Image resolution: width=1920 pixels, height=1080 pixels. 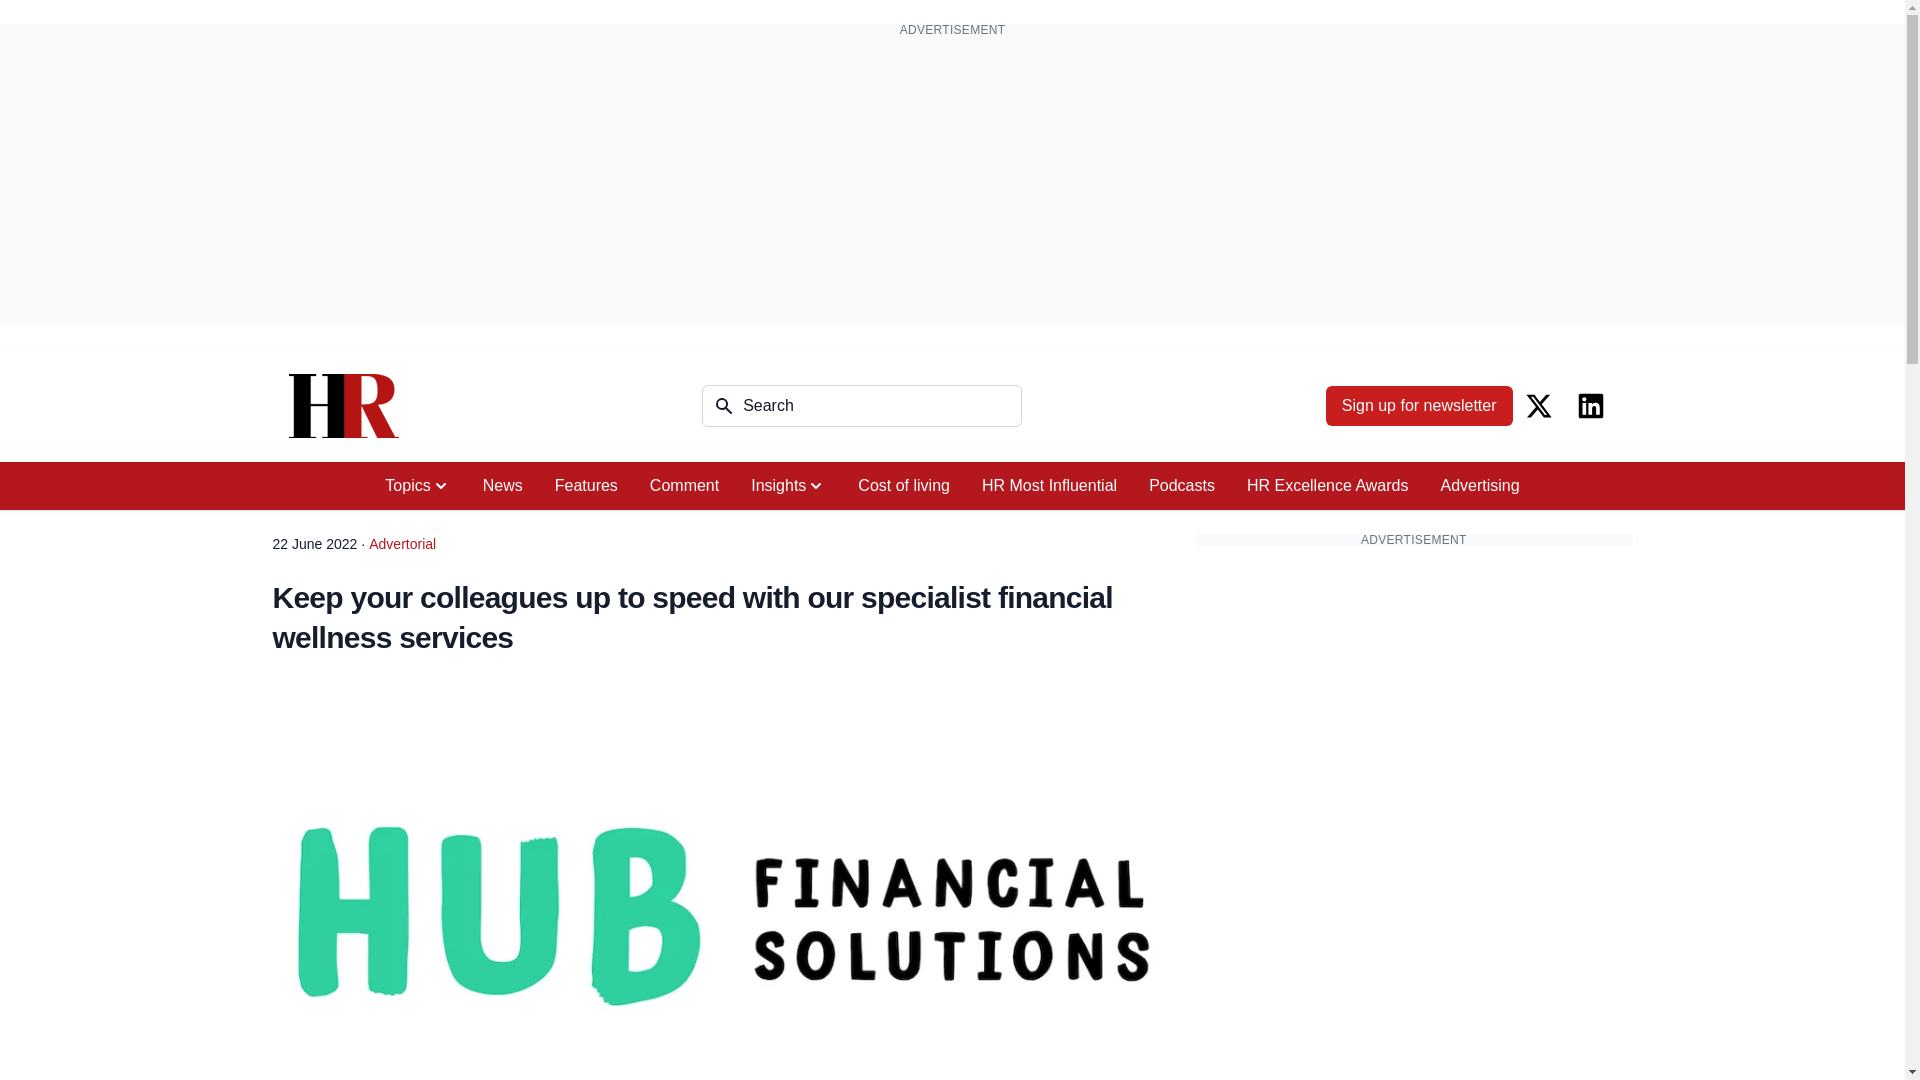 I want to click on Sign up for newsletter, so click(x=1419, y=405).